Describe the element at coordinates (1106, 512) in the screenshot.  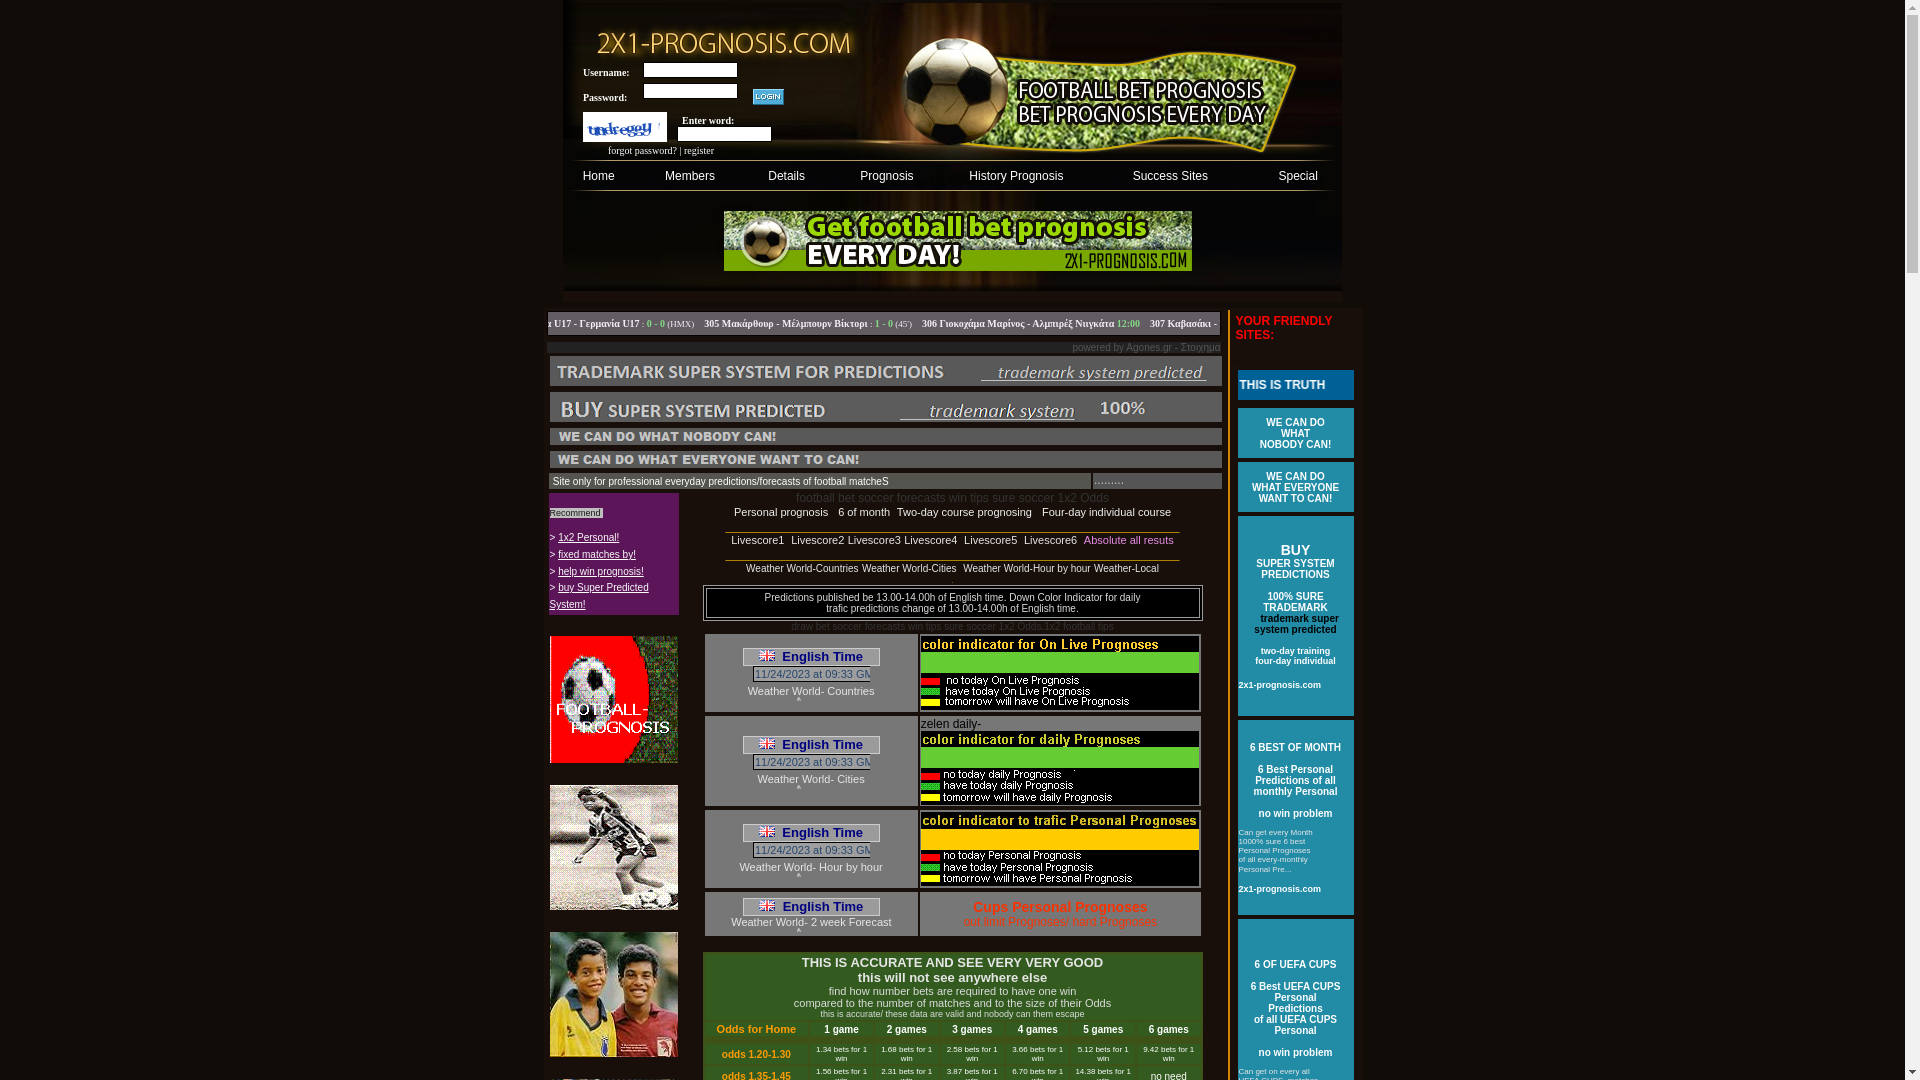
I see `Four-day individual course` at that location.